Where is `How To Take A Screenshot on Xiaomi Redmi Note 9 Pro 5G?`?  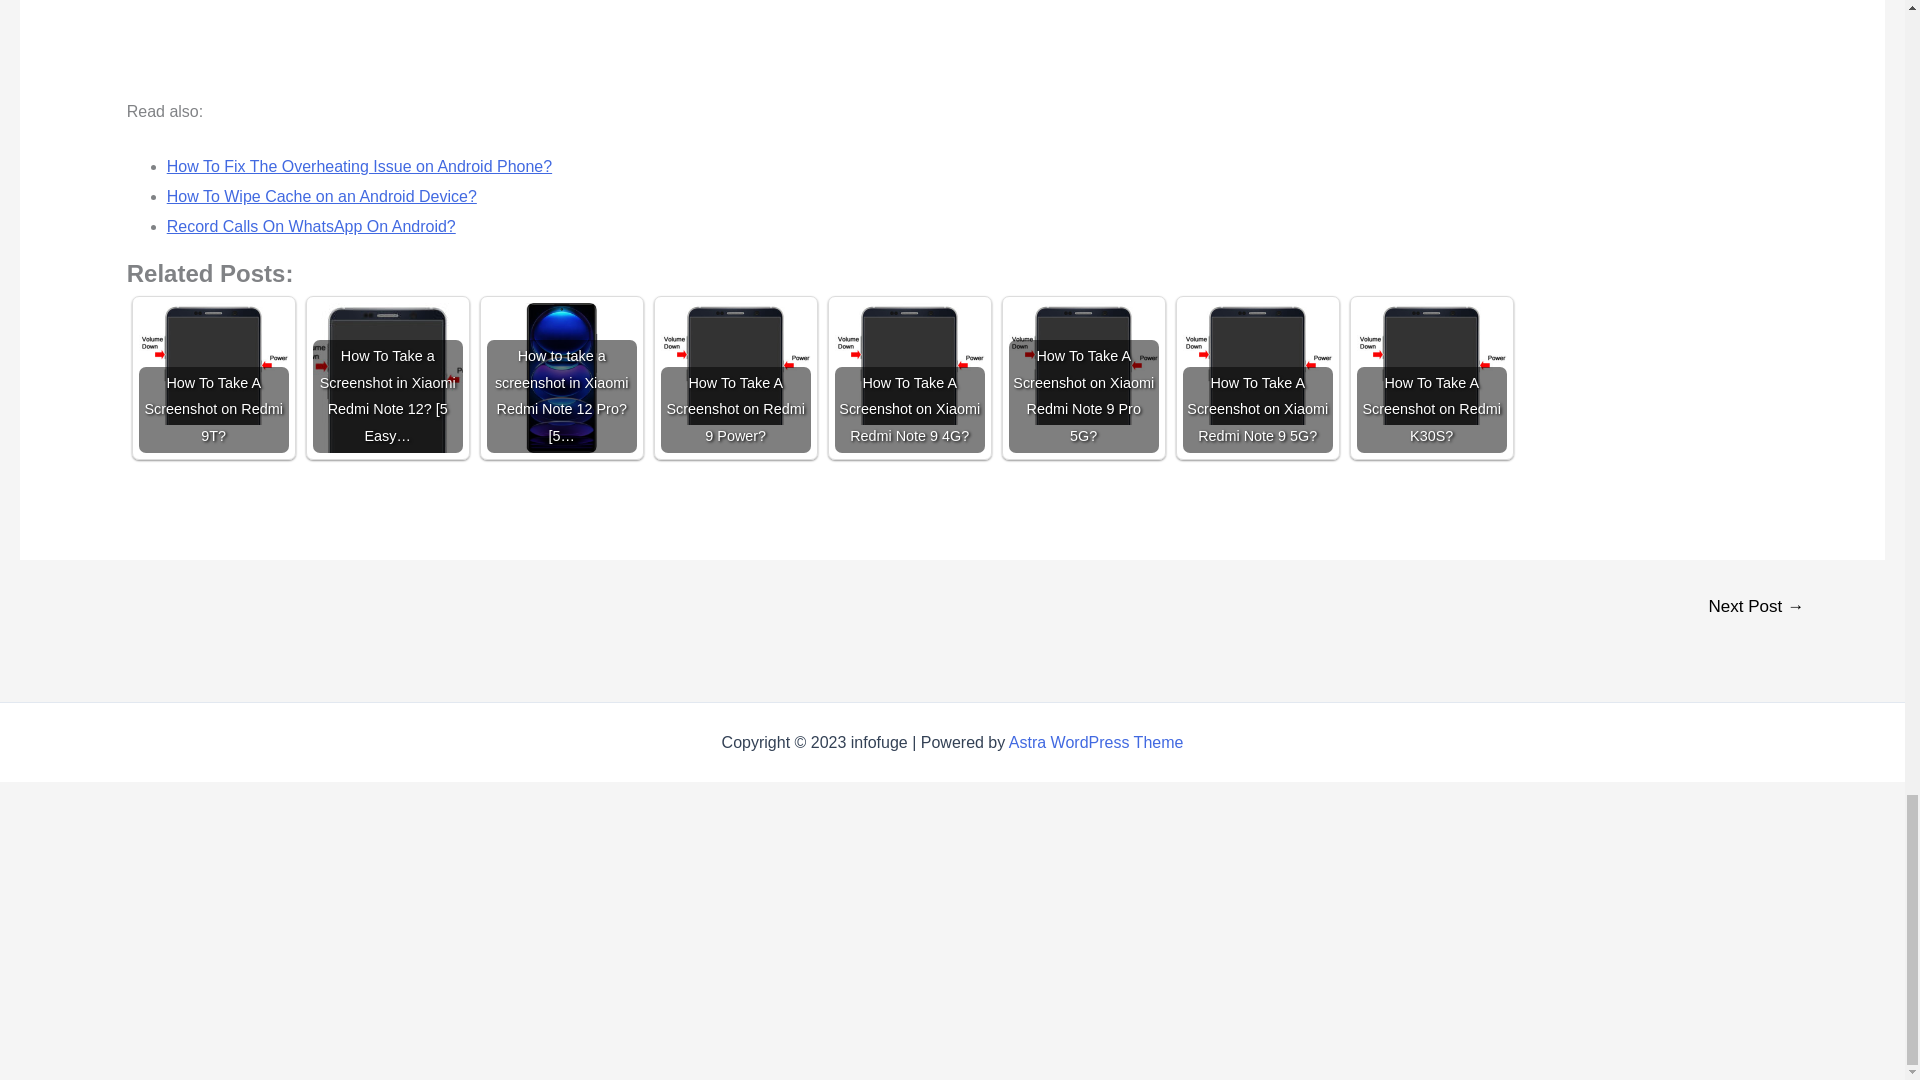 How To Take A Screenshot on Xiaomi Redmi Note 9 Pro 5G? is located at coordinates (1084, 364).